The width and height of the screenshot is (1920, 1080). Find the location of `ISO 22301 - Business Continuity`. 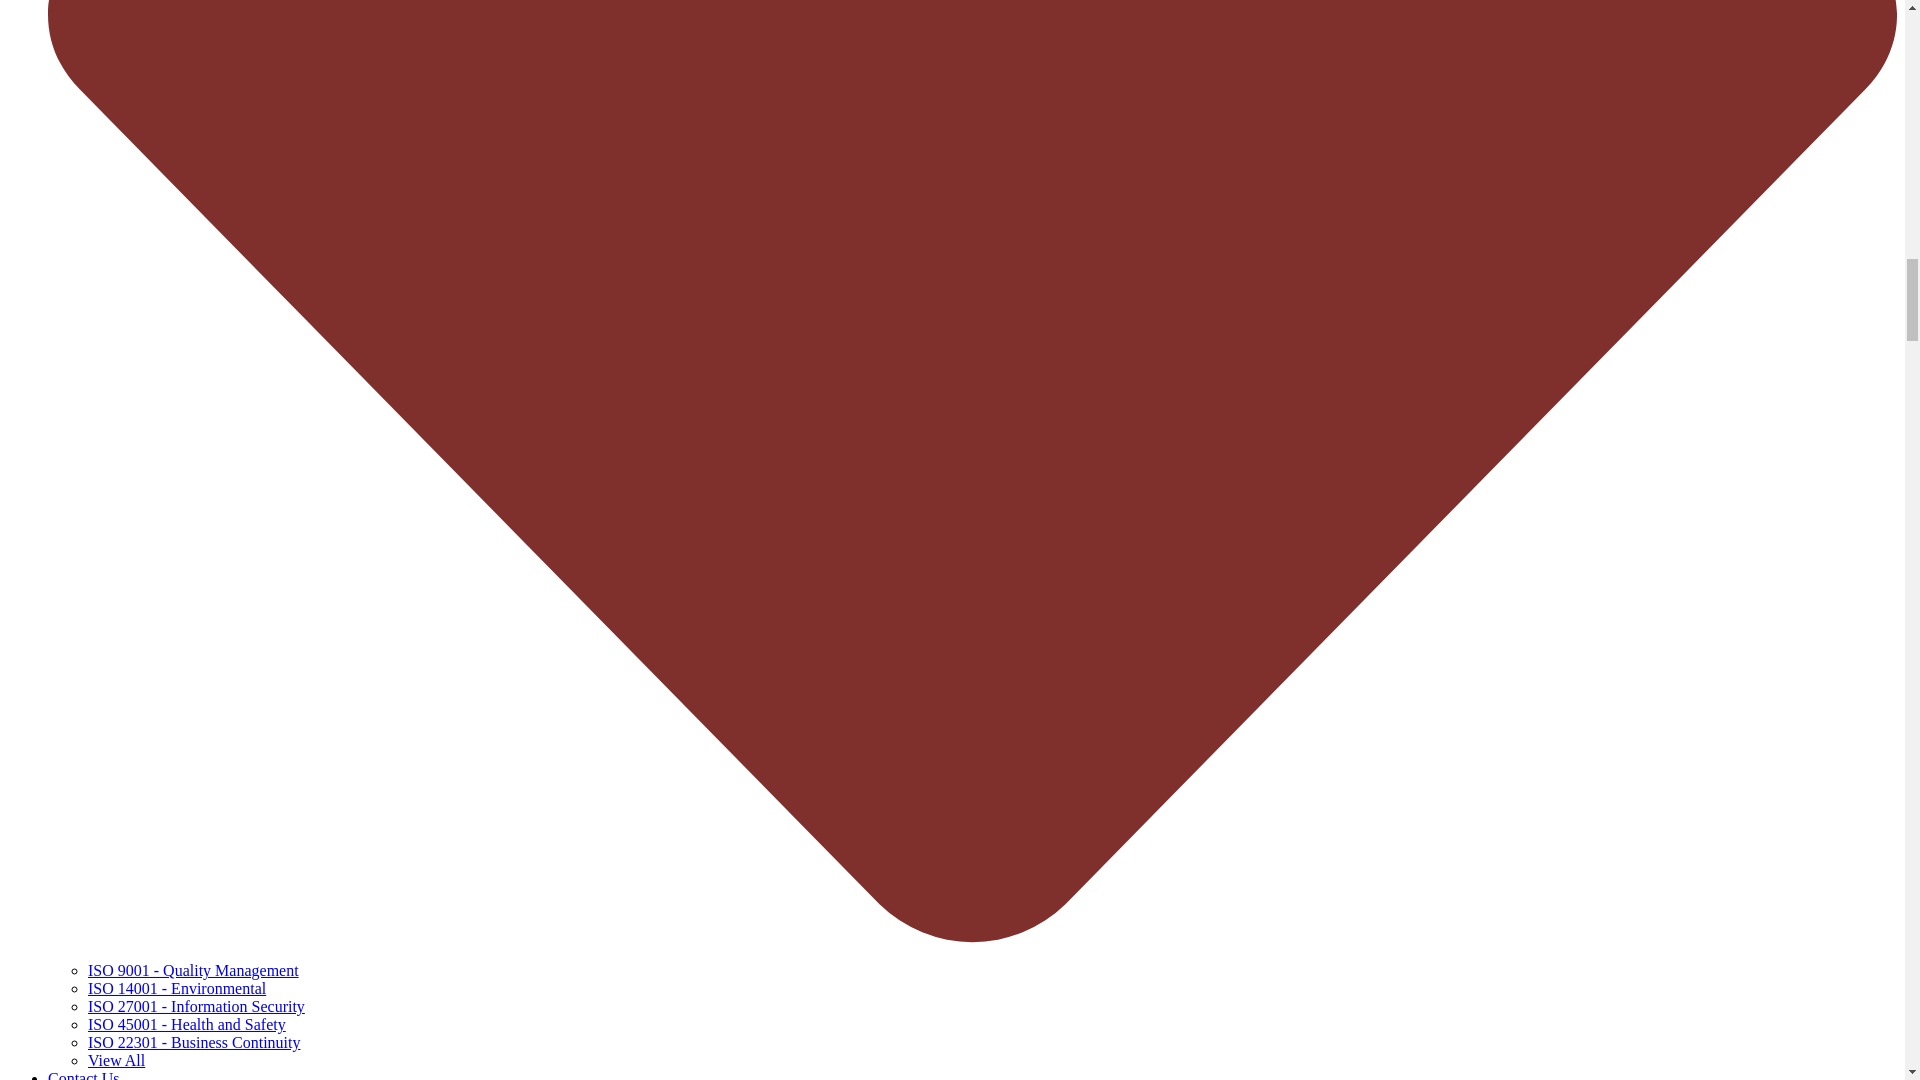

ISO 22301 - Business Continuity is located at coordinates (194, 1042).